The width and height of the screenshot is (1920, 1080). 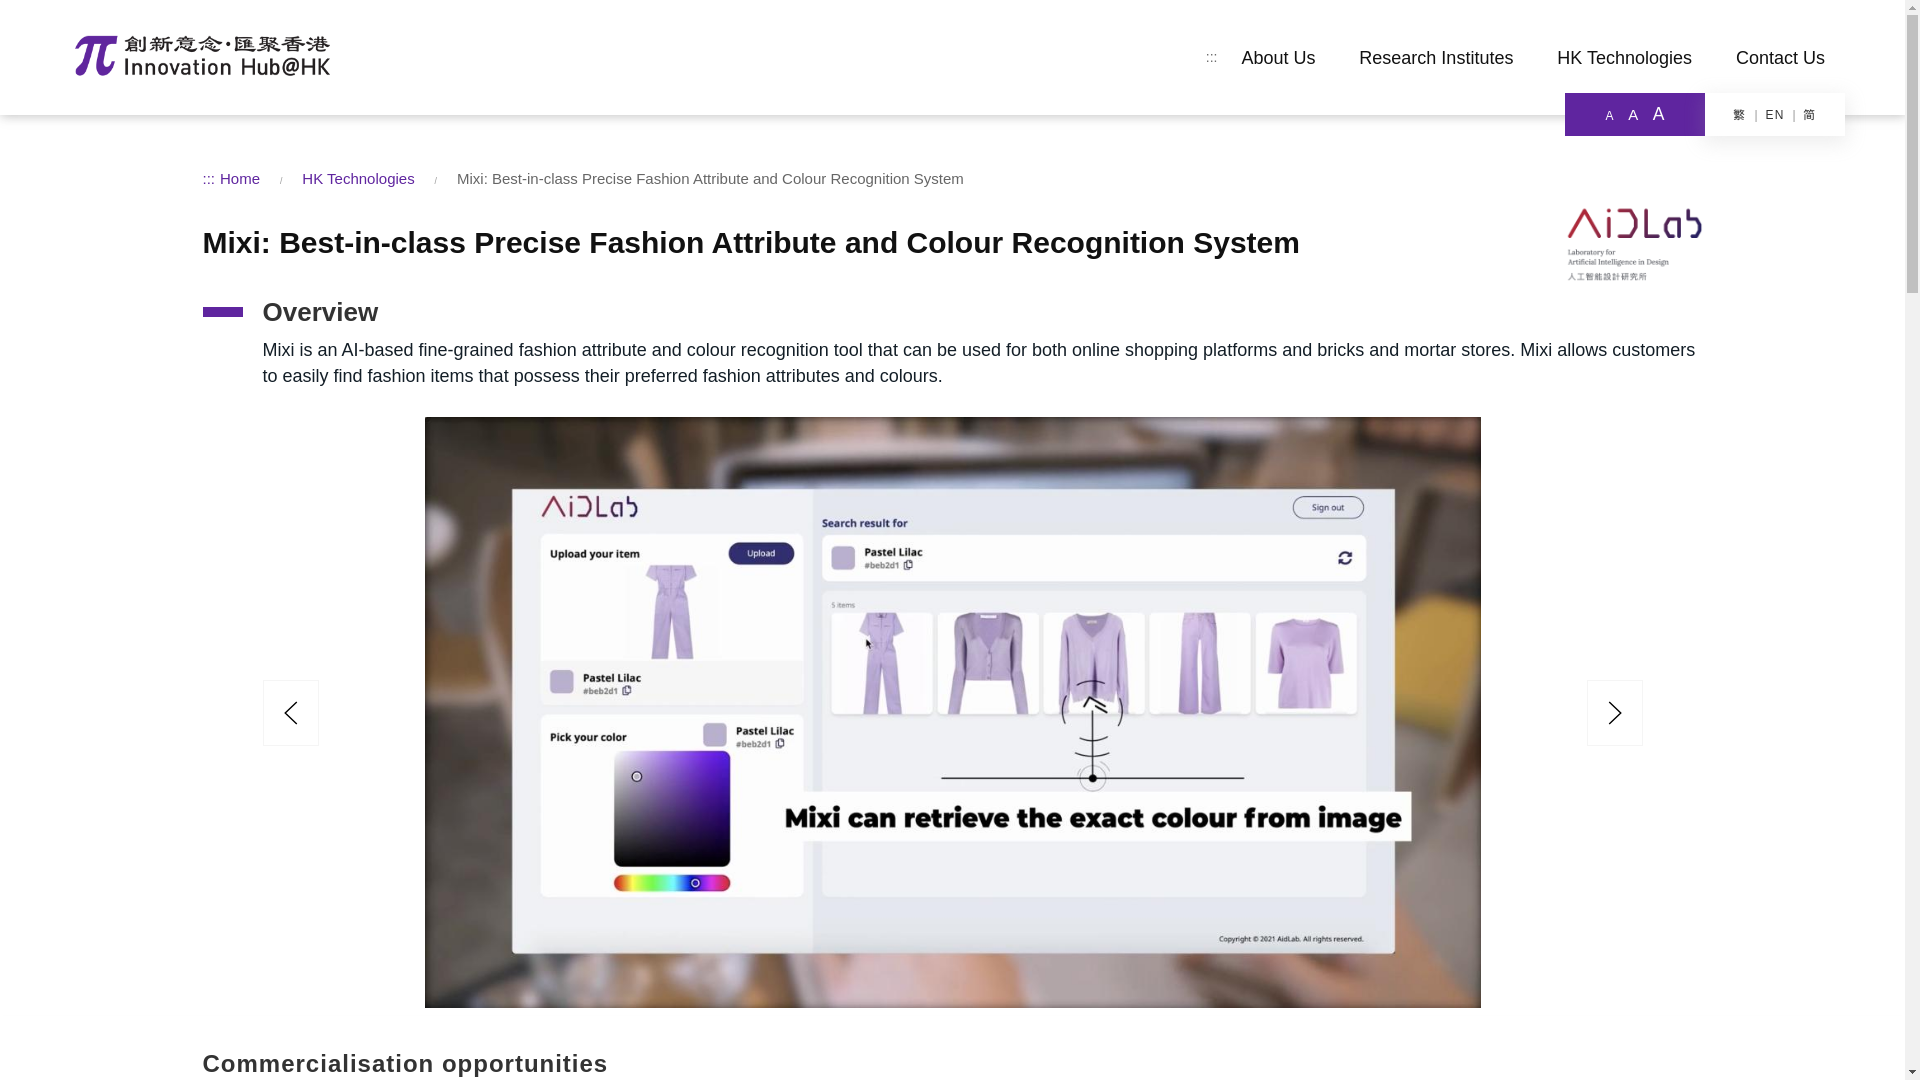 What do you see at coordinates (952, 57) in the screenshot?
I see `::: About Us Research Institutes HK Technologies Contact Us` at bounding box center [952, 57].